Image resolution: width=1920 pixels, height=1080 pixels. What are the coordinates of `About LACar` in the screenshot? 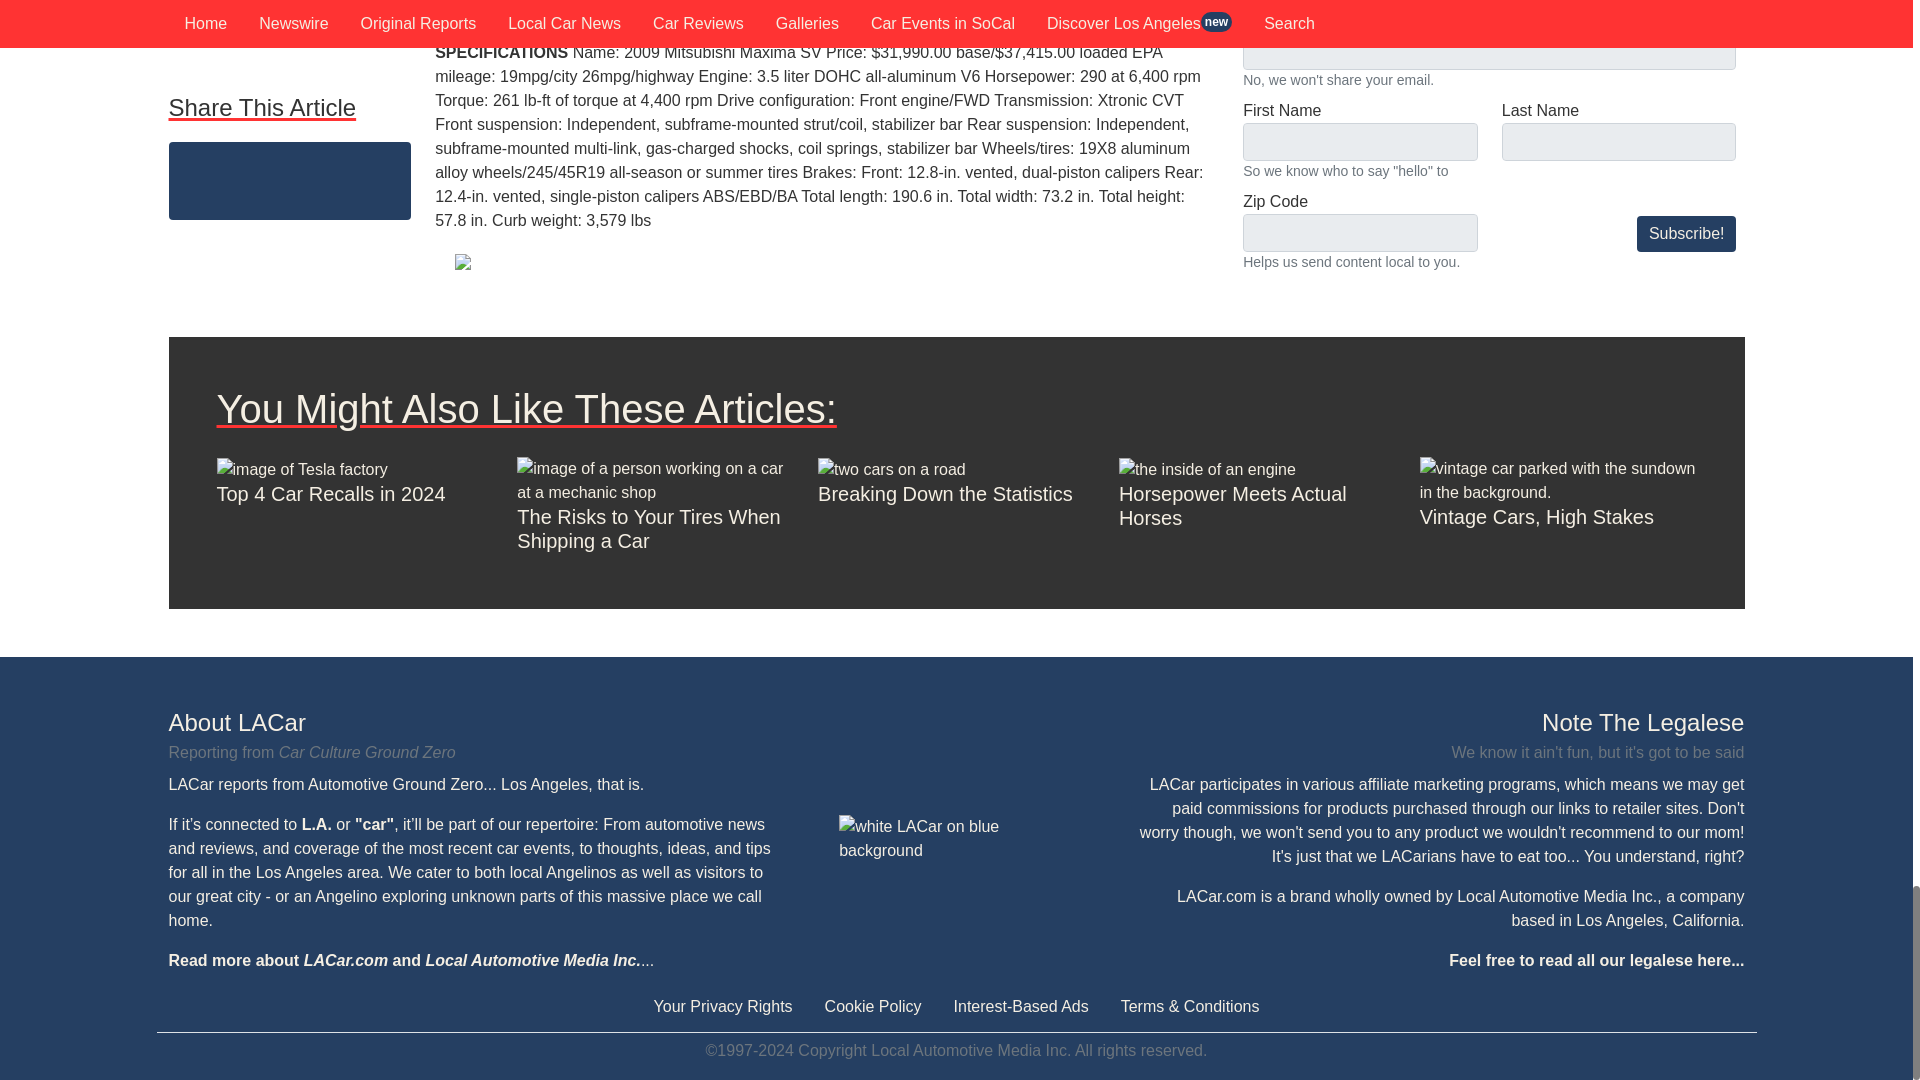 It's located at (472, 722).